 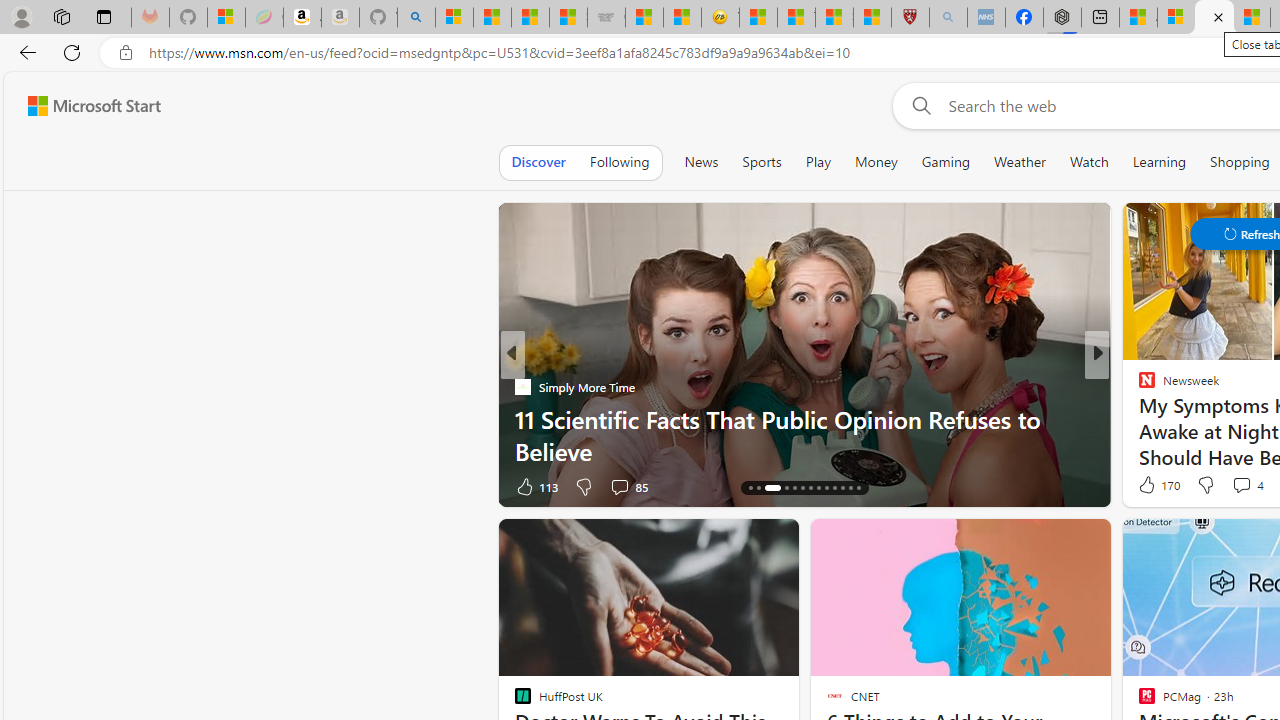 What do you see at coordinates (1149, 486) in the screenshot?
I see `76 Like` at bounding box center [1149, 486].